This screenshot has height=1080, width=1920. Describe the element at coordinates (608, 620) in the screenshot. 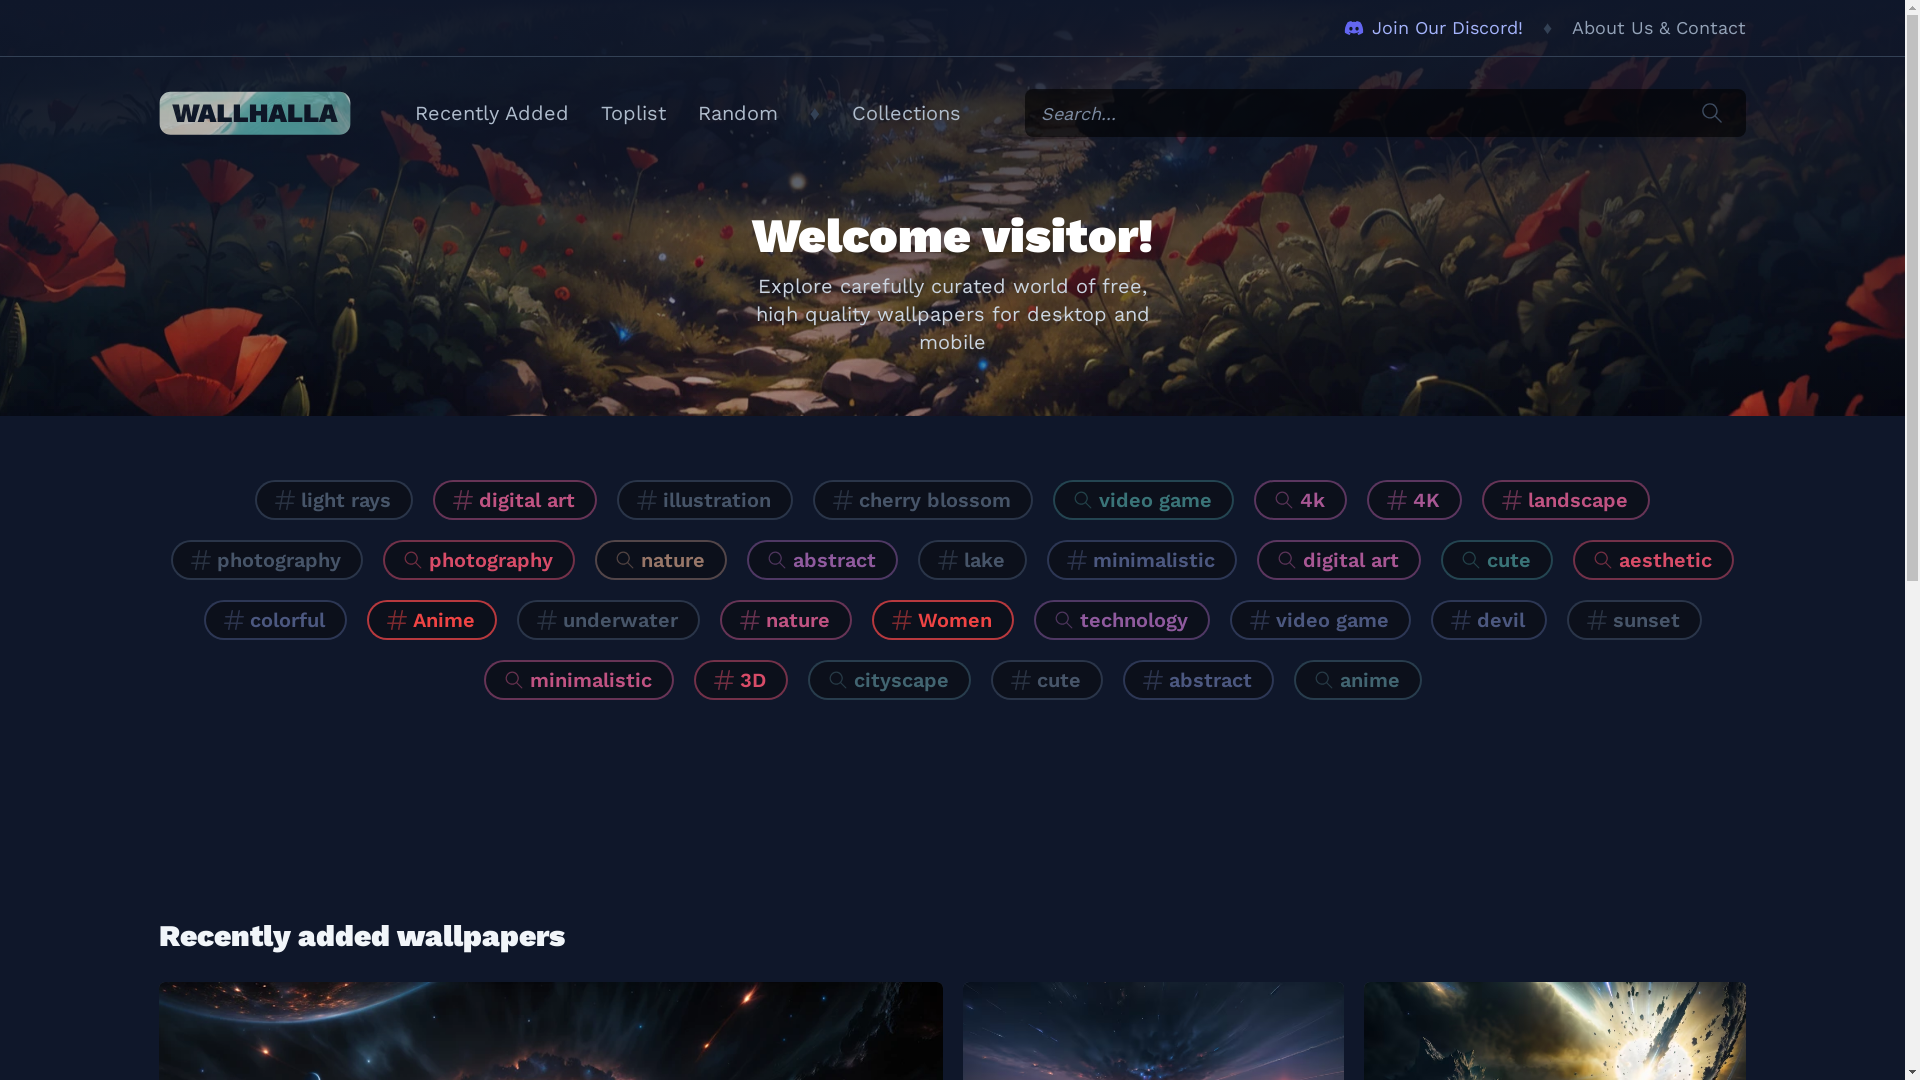

I see `underwater` at that location.